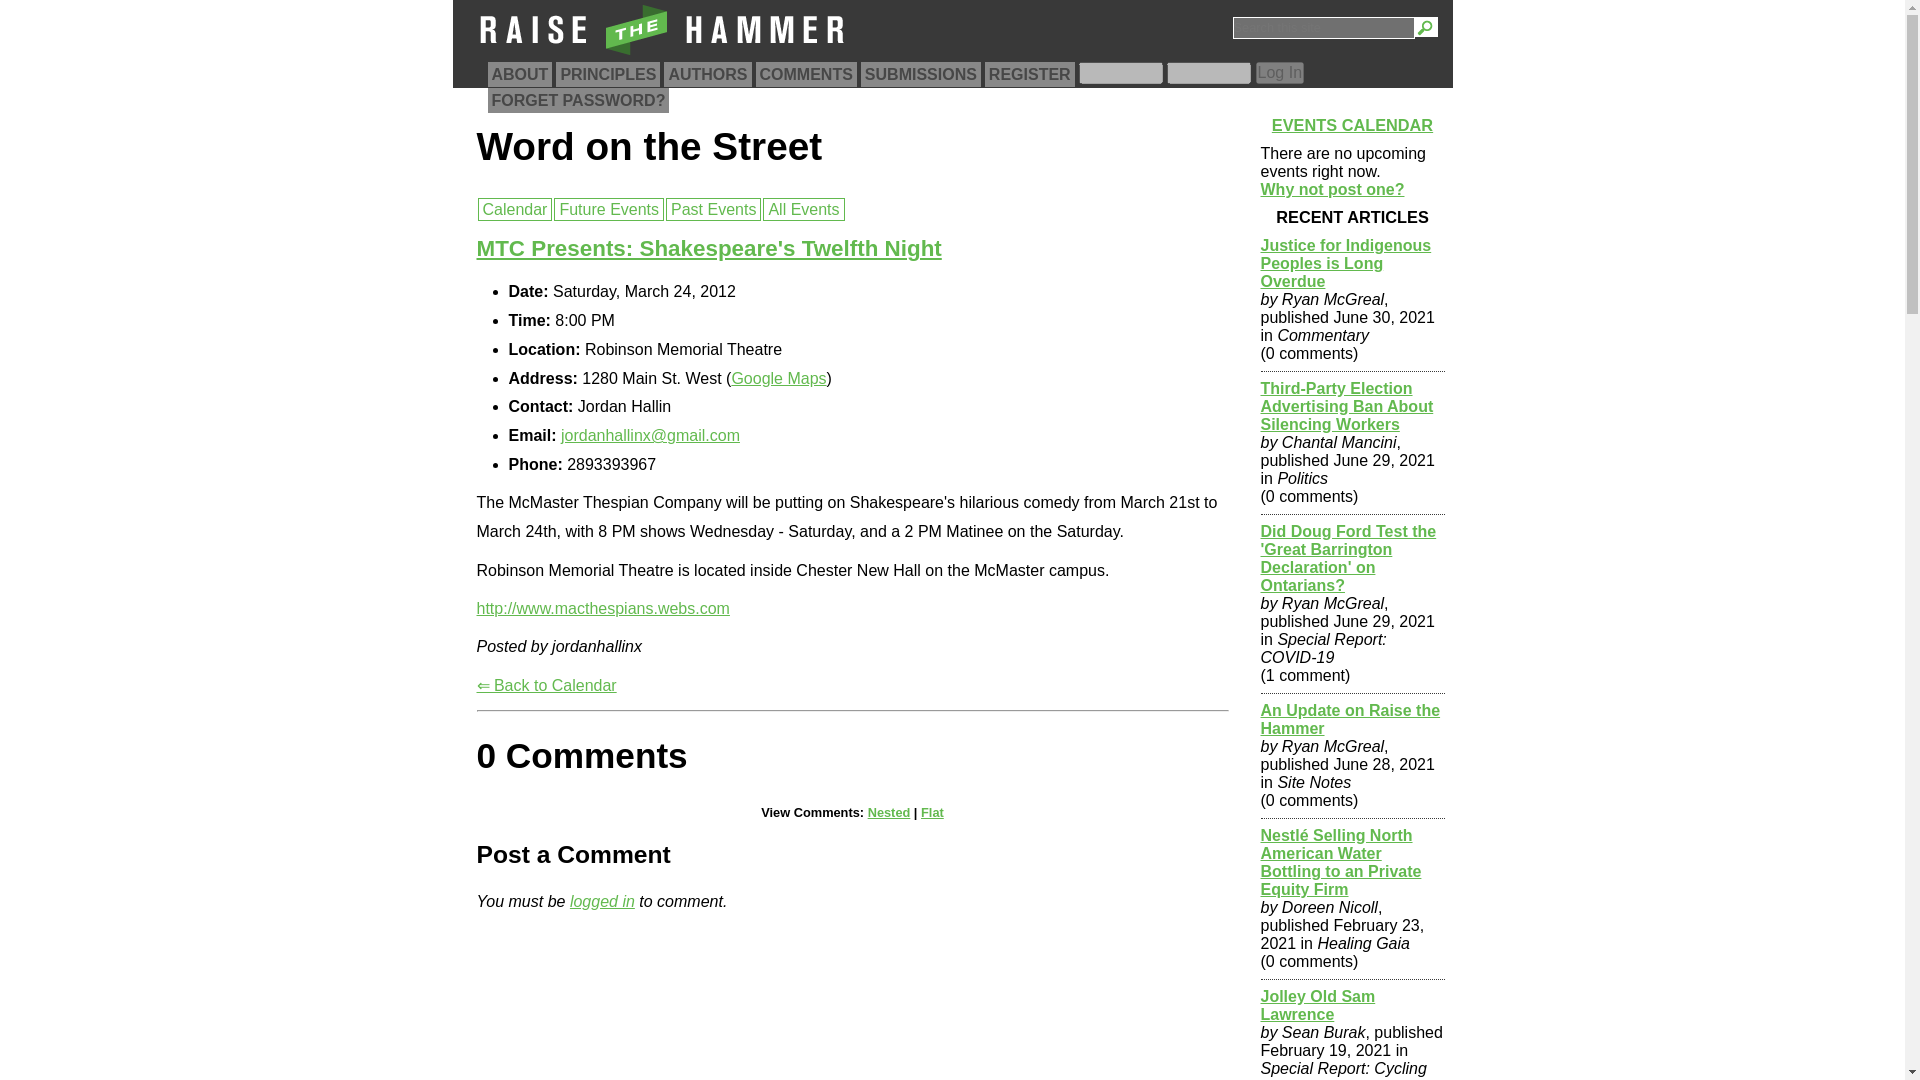 The image size is (1920, 1080). Describe the element at coordinates (602, 902) in the screenshot. I see `logged in` at that location.